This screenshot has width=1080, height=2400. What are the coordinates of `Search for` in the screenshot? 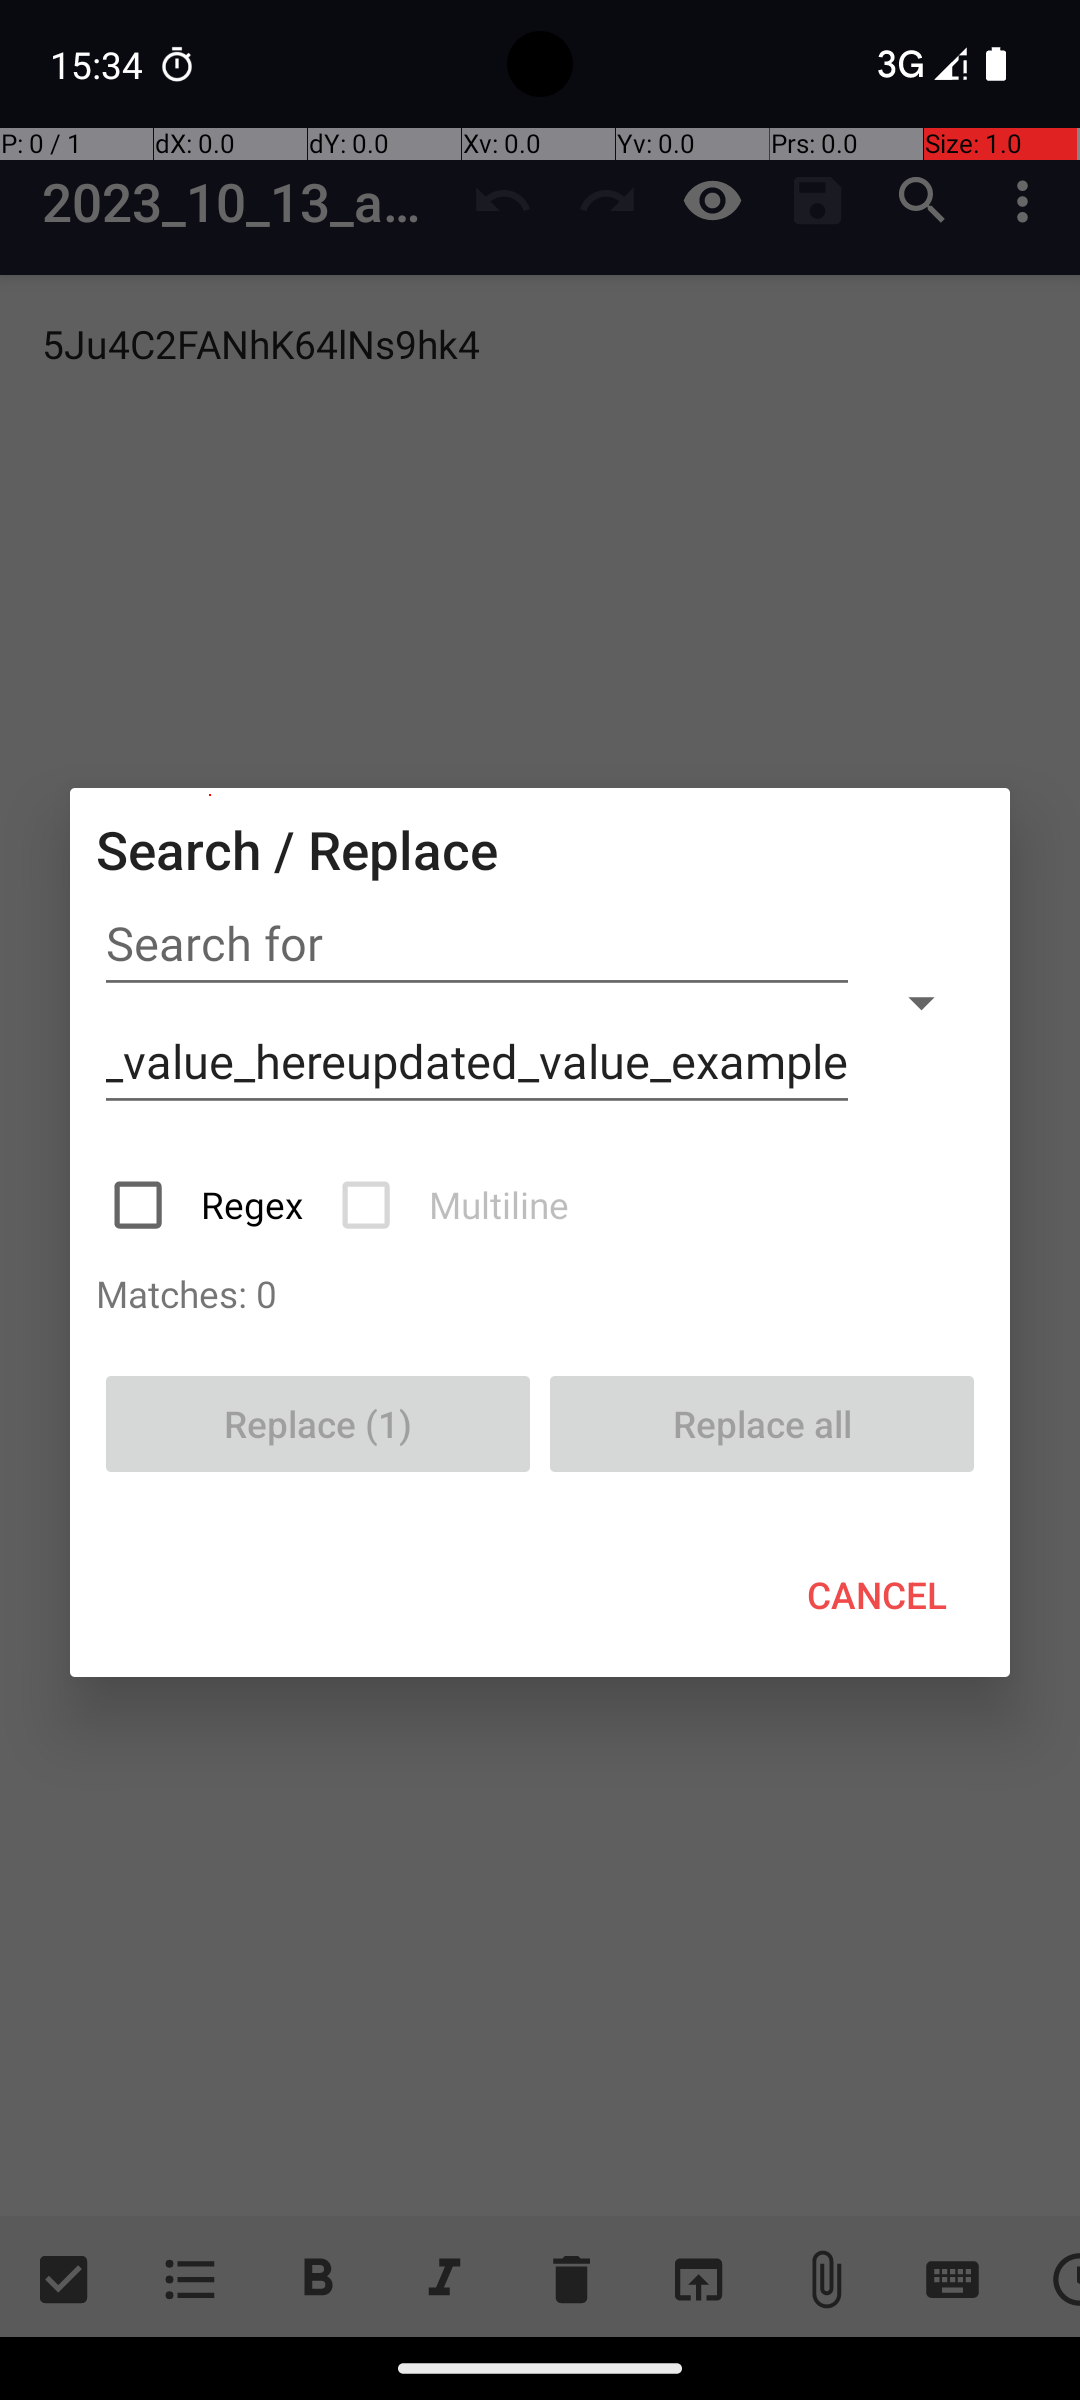 It's located at (477, 944).